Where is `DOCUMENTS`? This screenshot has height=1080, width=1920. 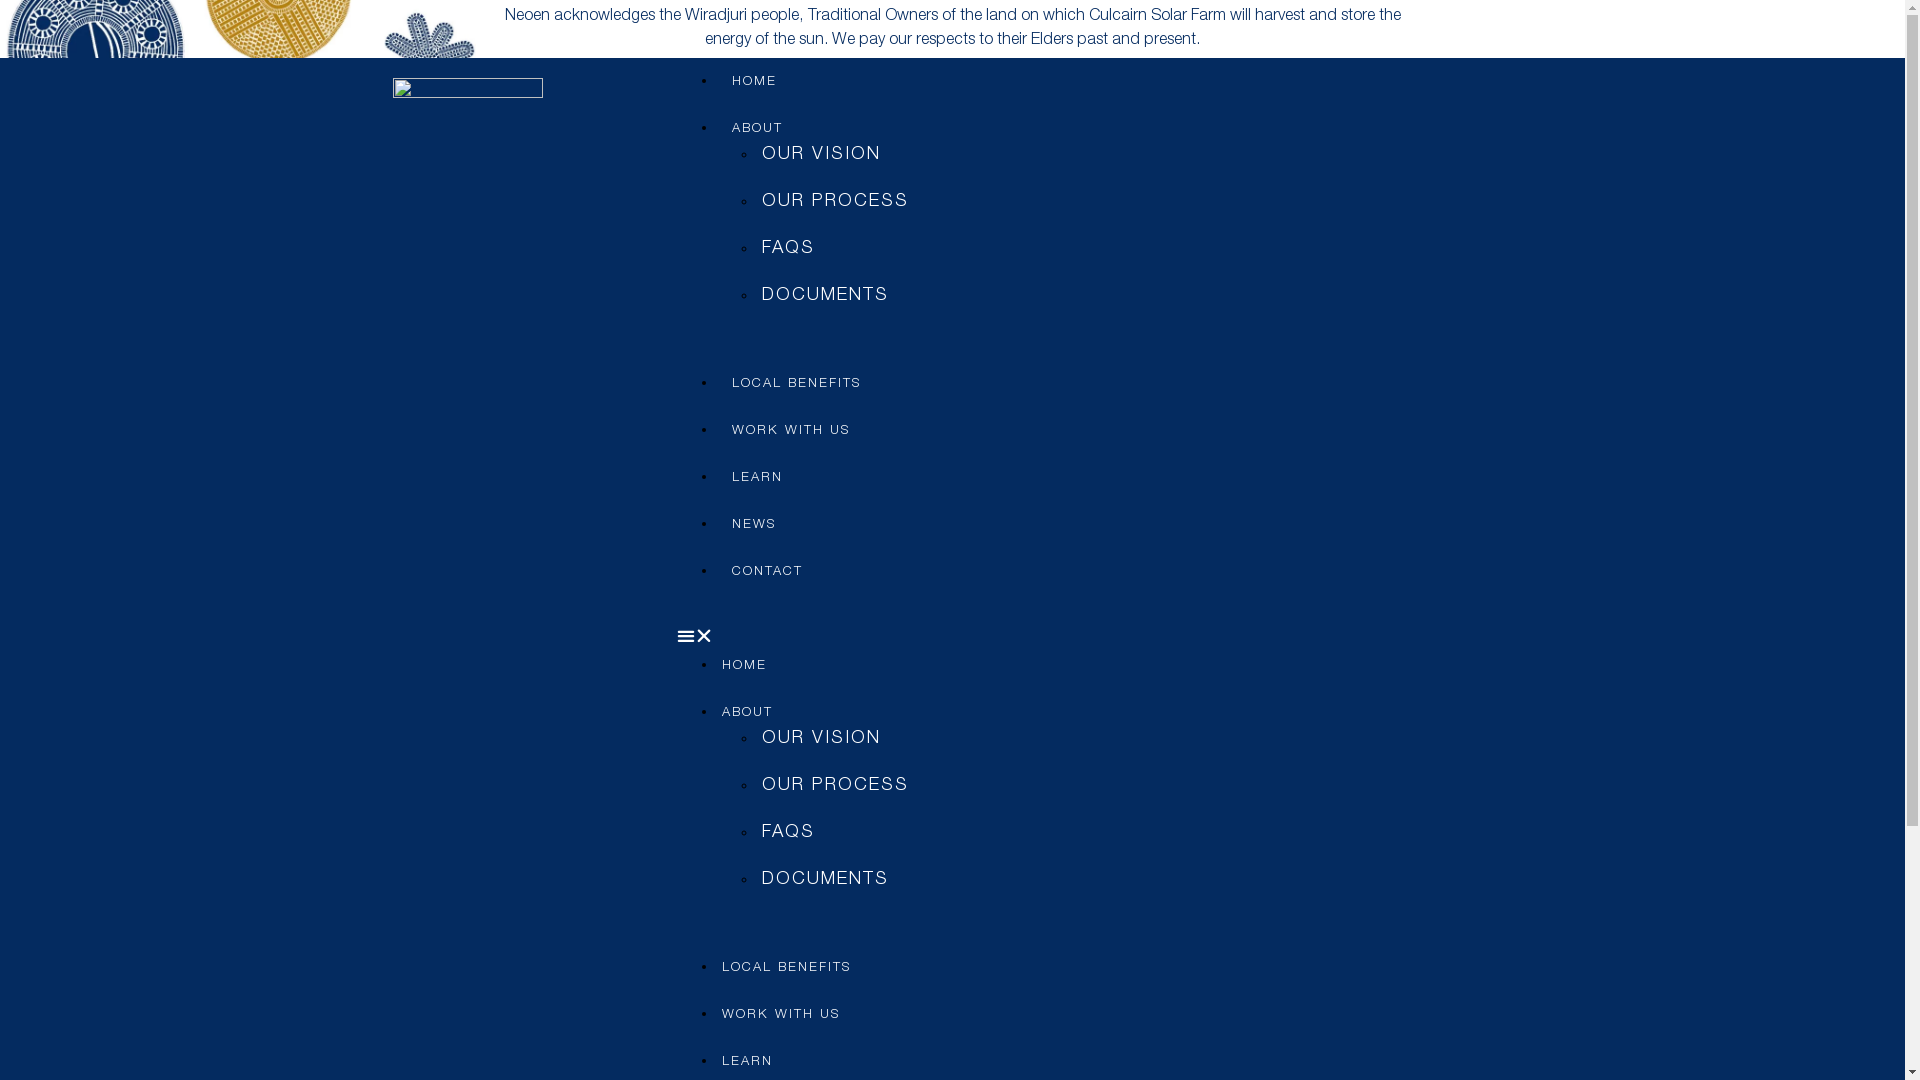 DOCUMENTS is located at coordinates (826, 296).